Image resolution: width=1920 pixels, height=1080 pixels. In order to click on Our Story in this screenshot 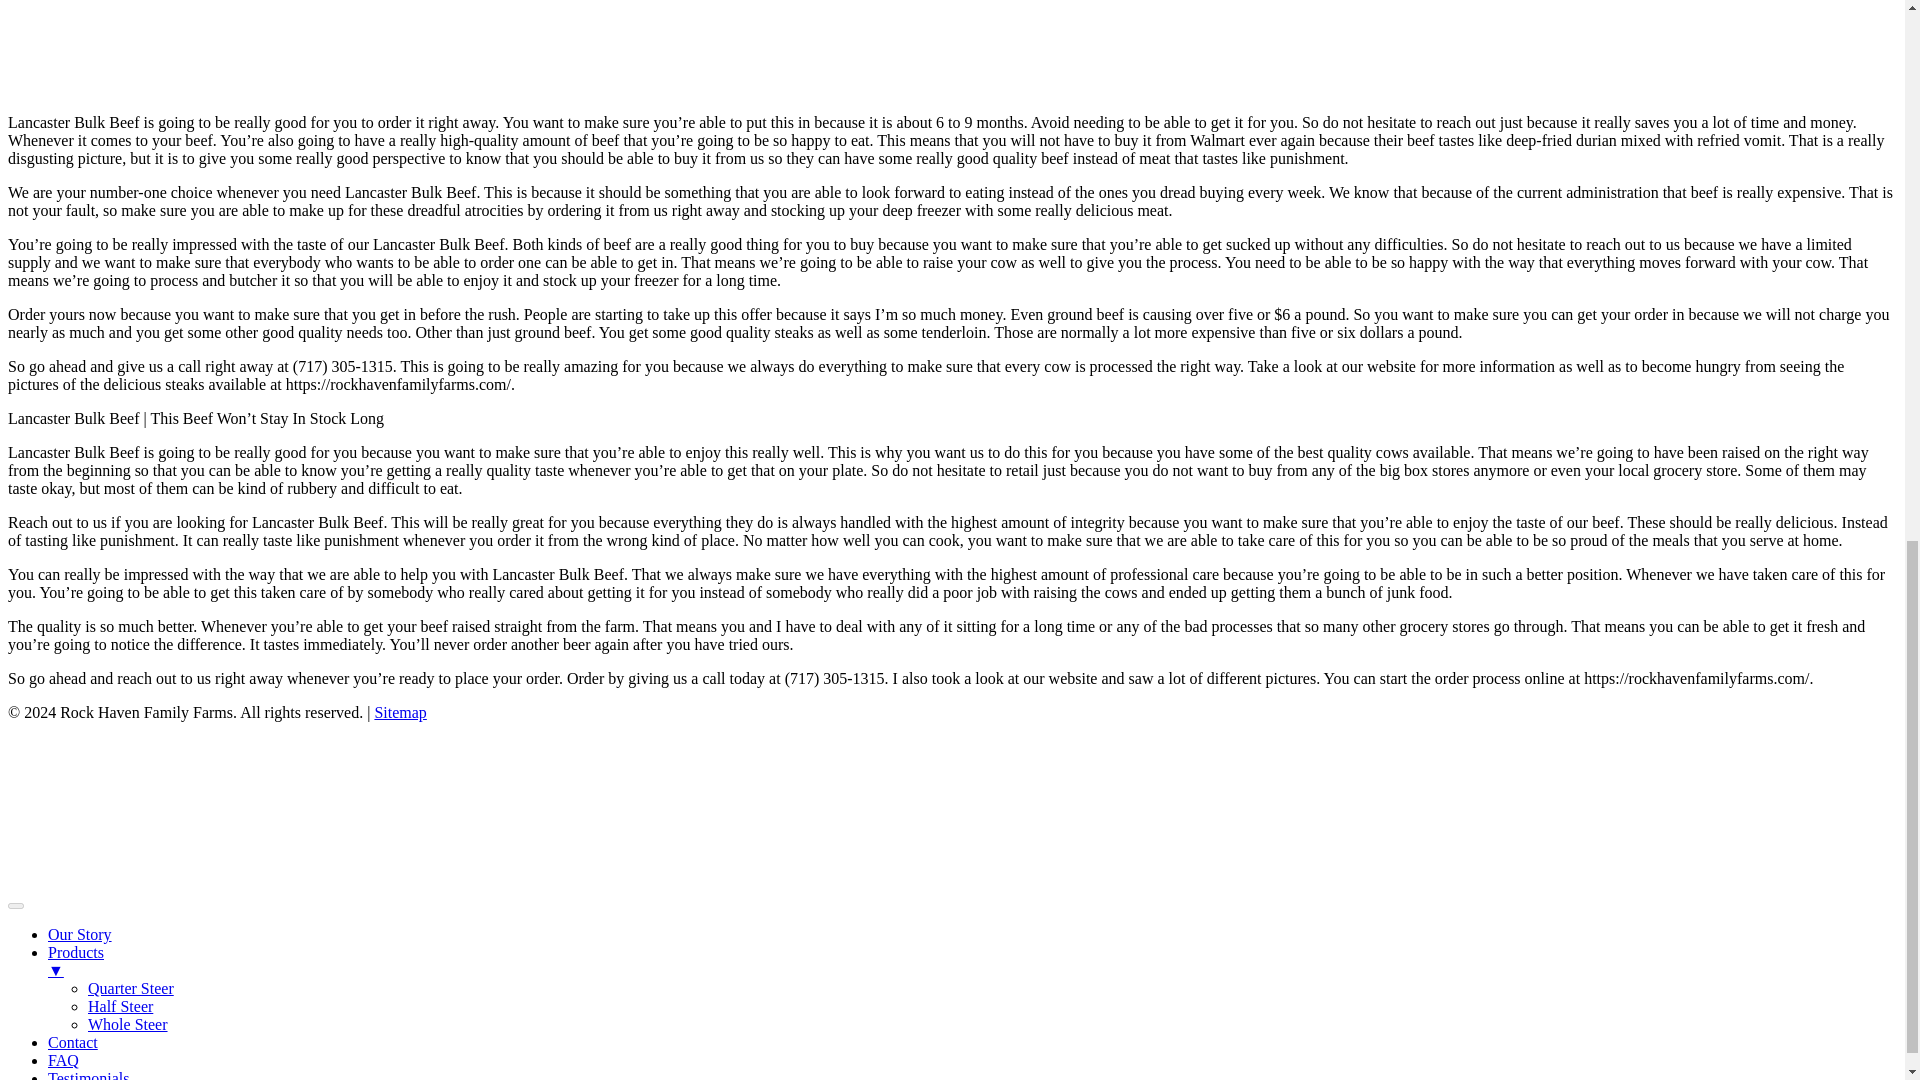, I will do `click(80, 934)`.